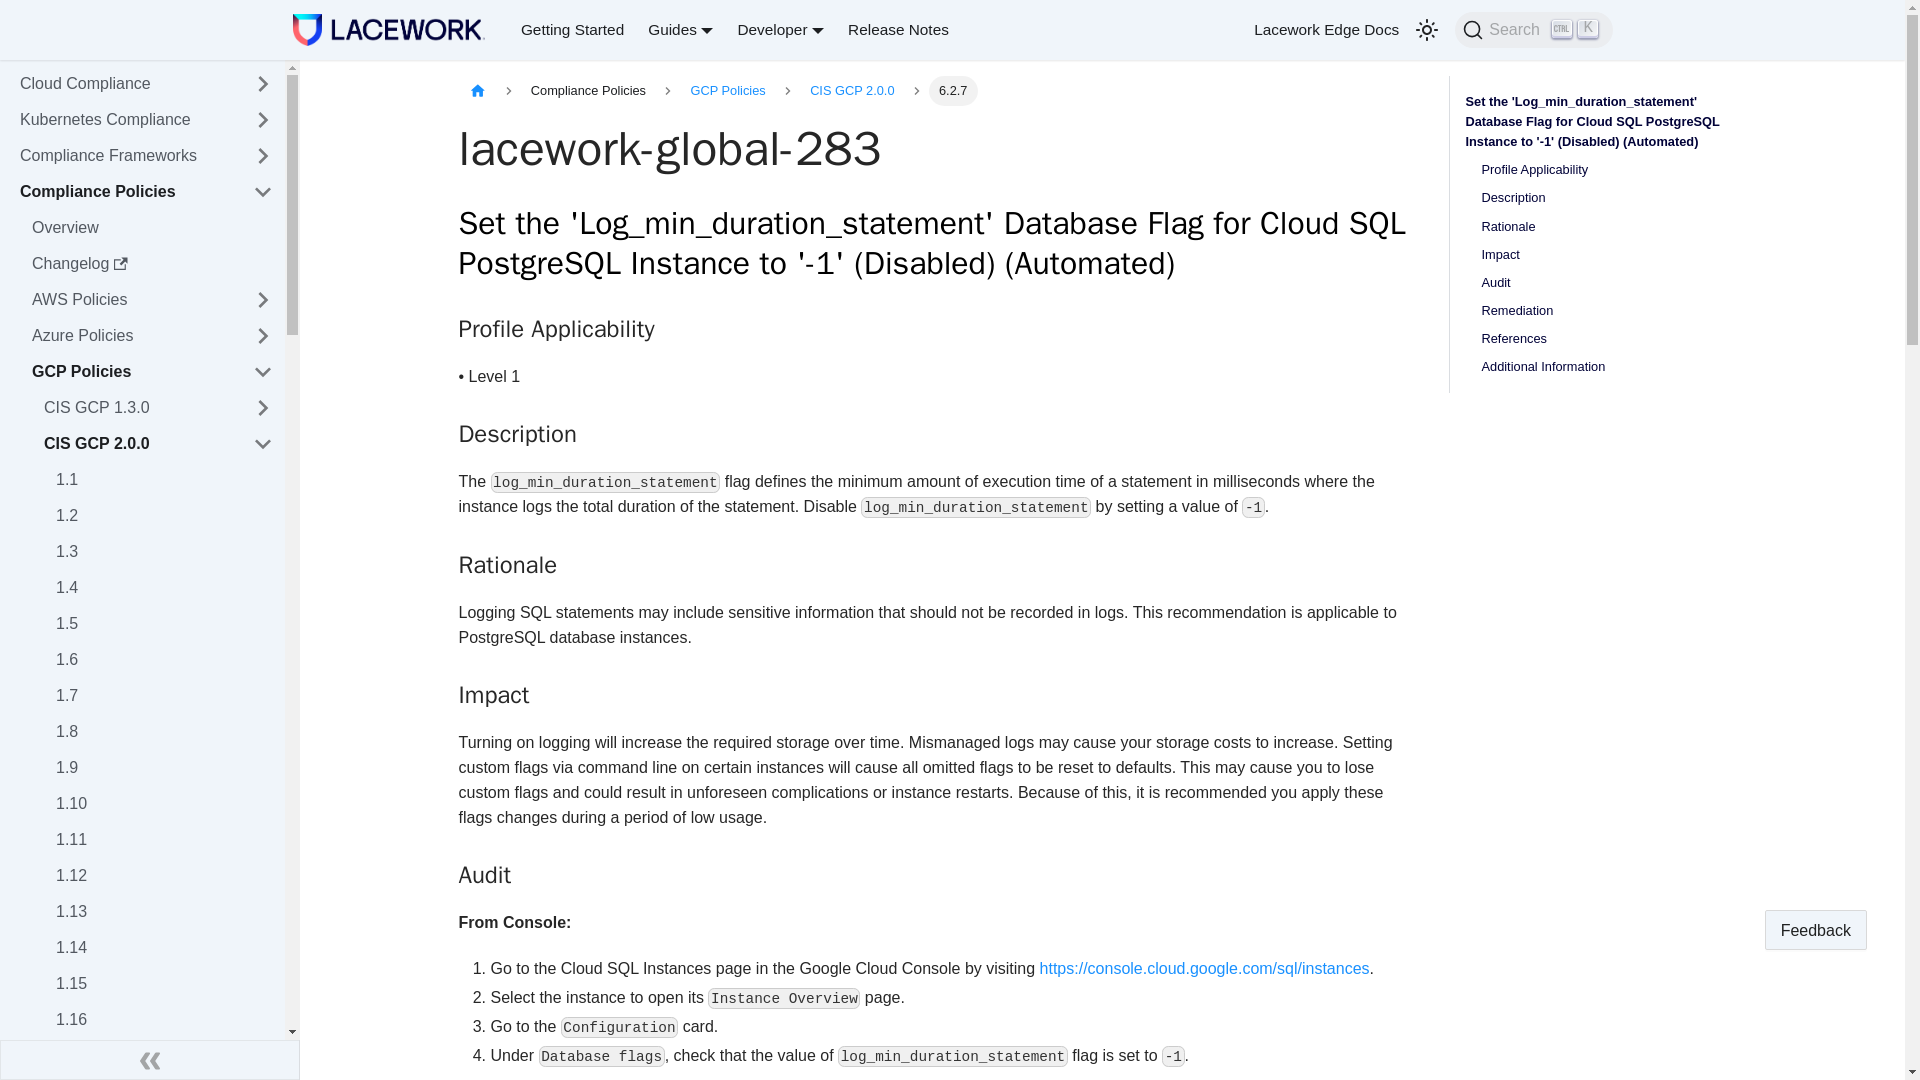 This screenshot has width=1920, height=1080. What do you see at coordinates (124, 120) in the screenshot?
I see `Kubernetes Compliance` at bounding box center [124, 120].